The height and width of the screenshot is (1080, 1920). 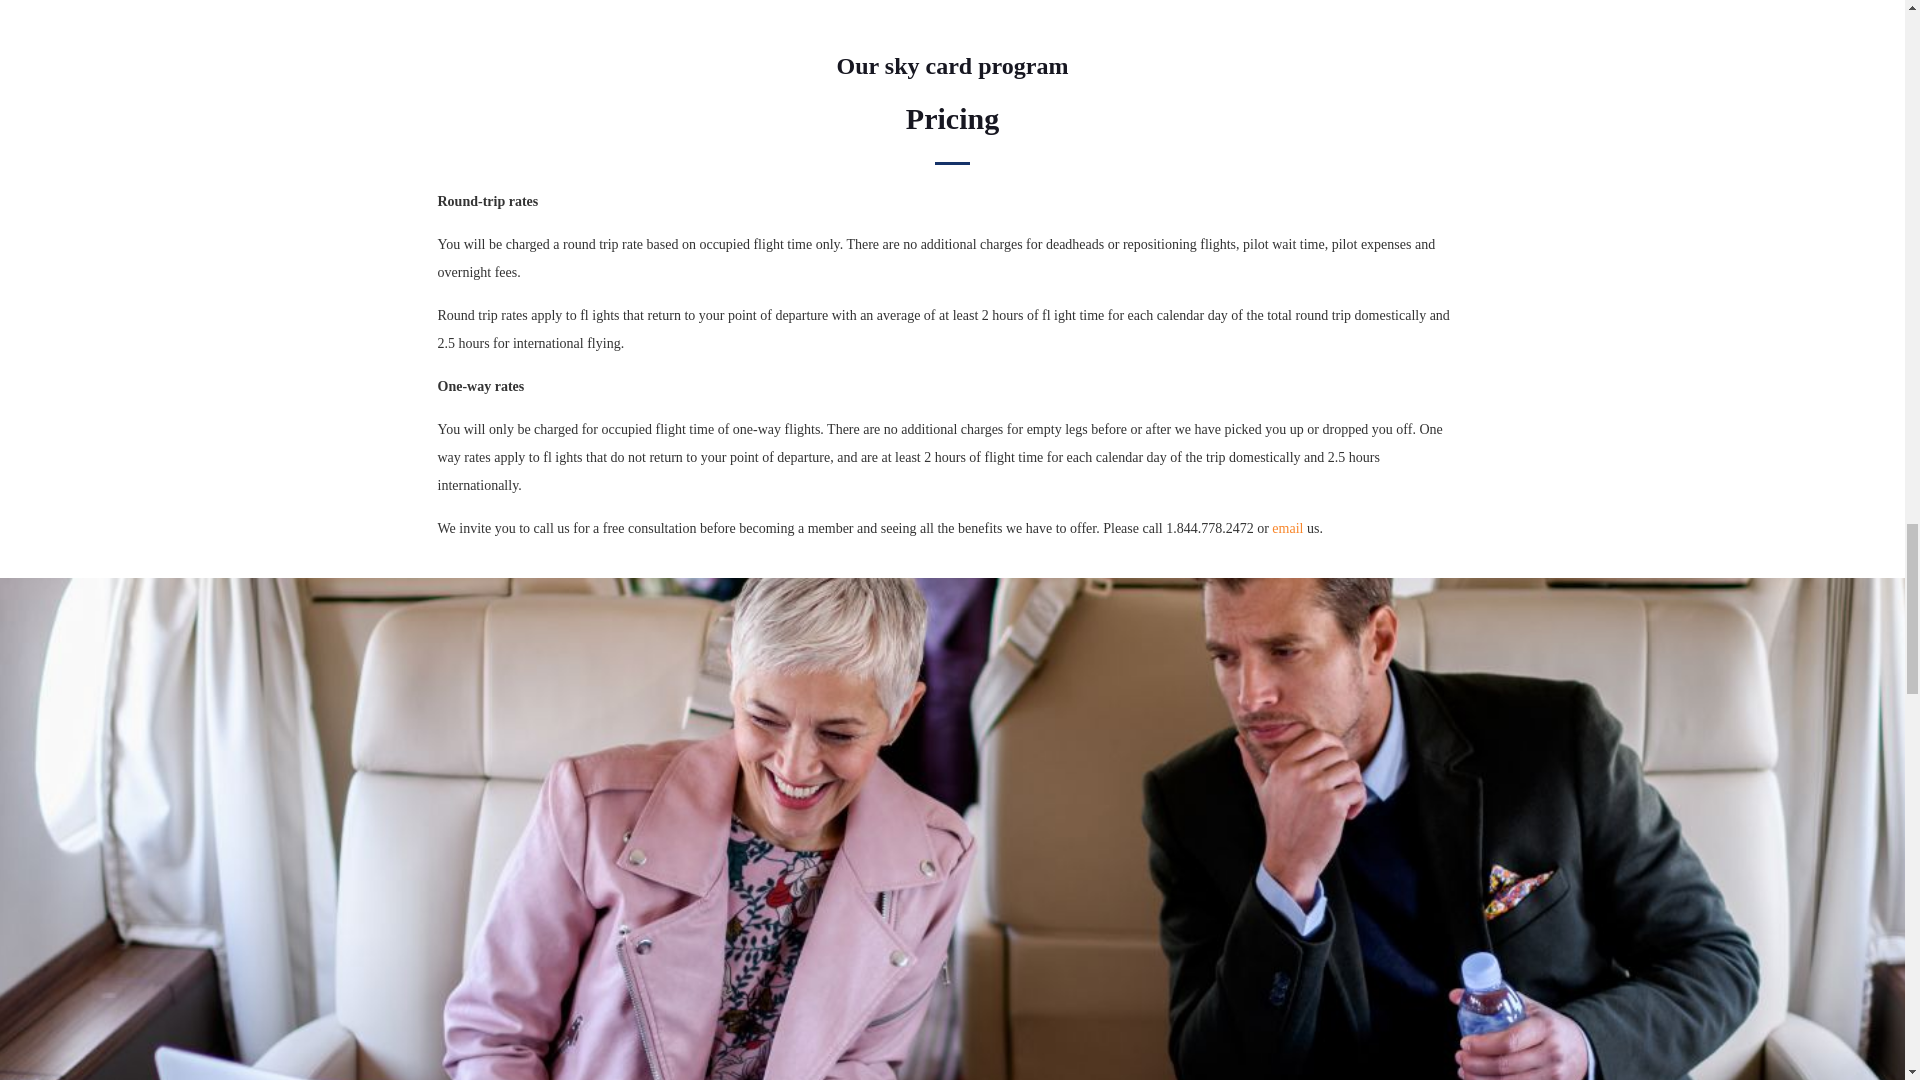 I want to click on email, so click(x=1287, y=528).